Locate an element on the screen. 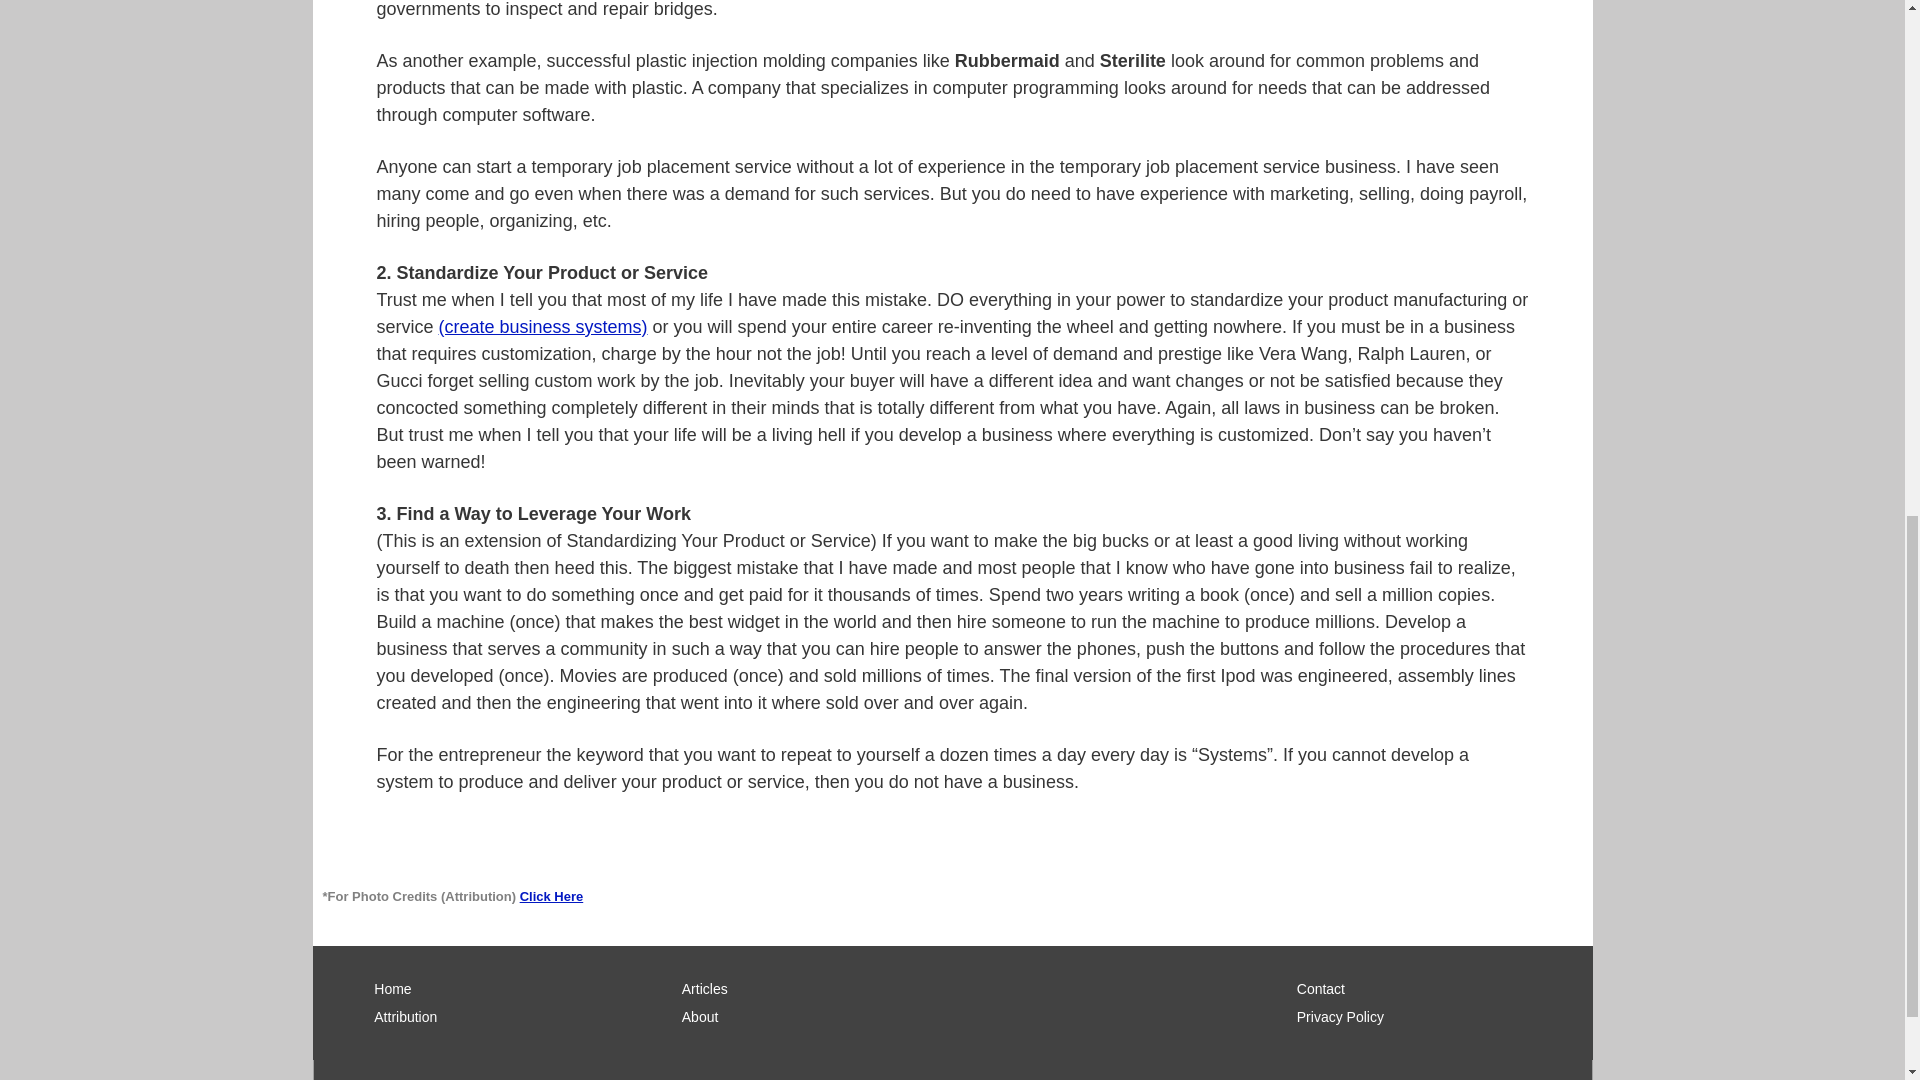 This screenshot has height=1080, width=1920. Create Business Systems is located at coordinates (544, 326).